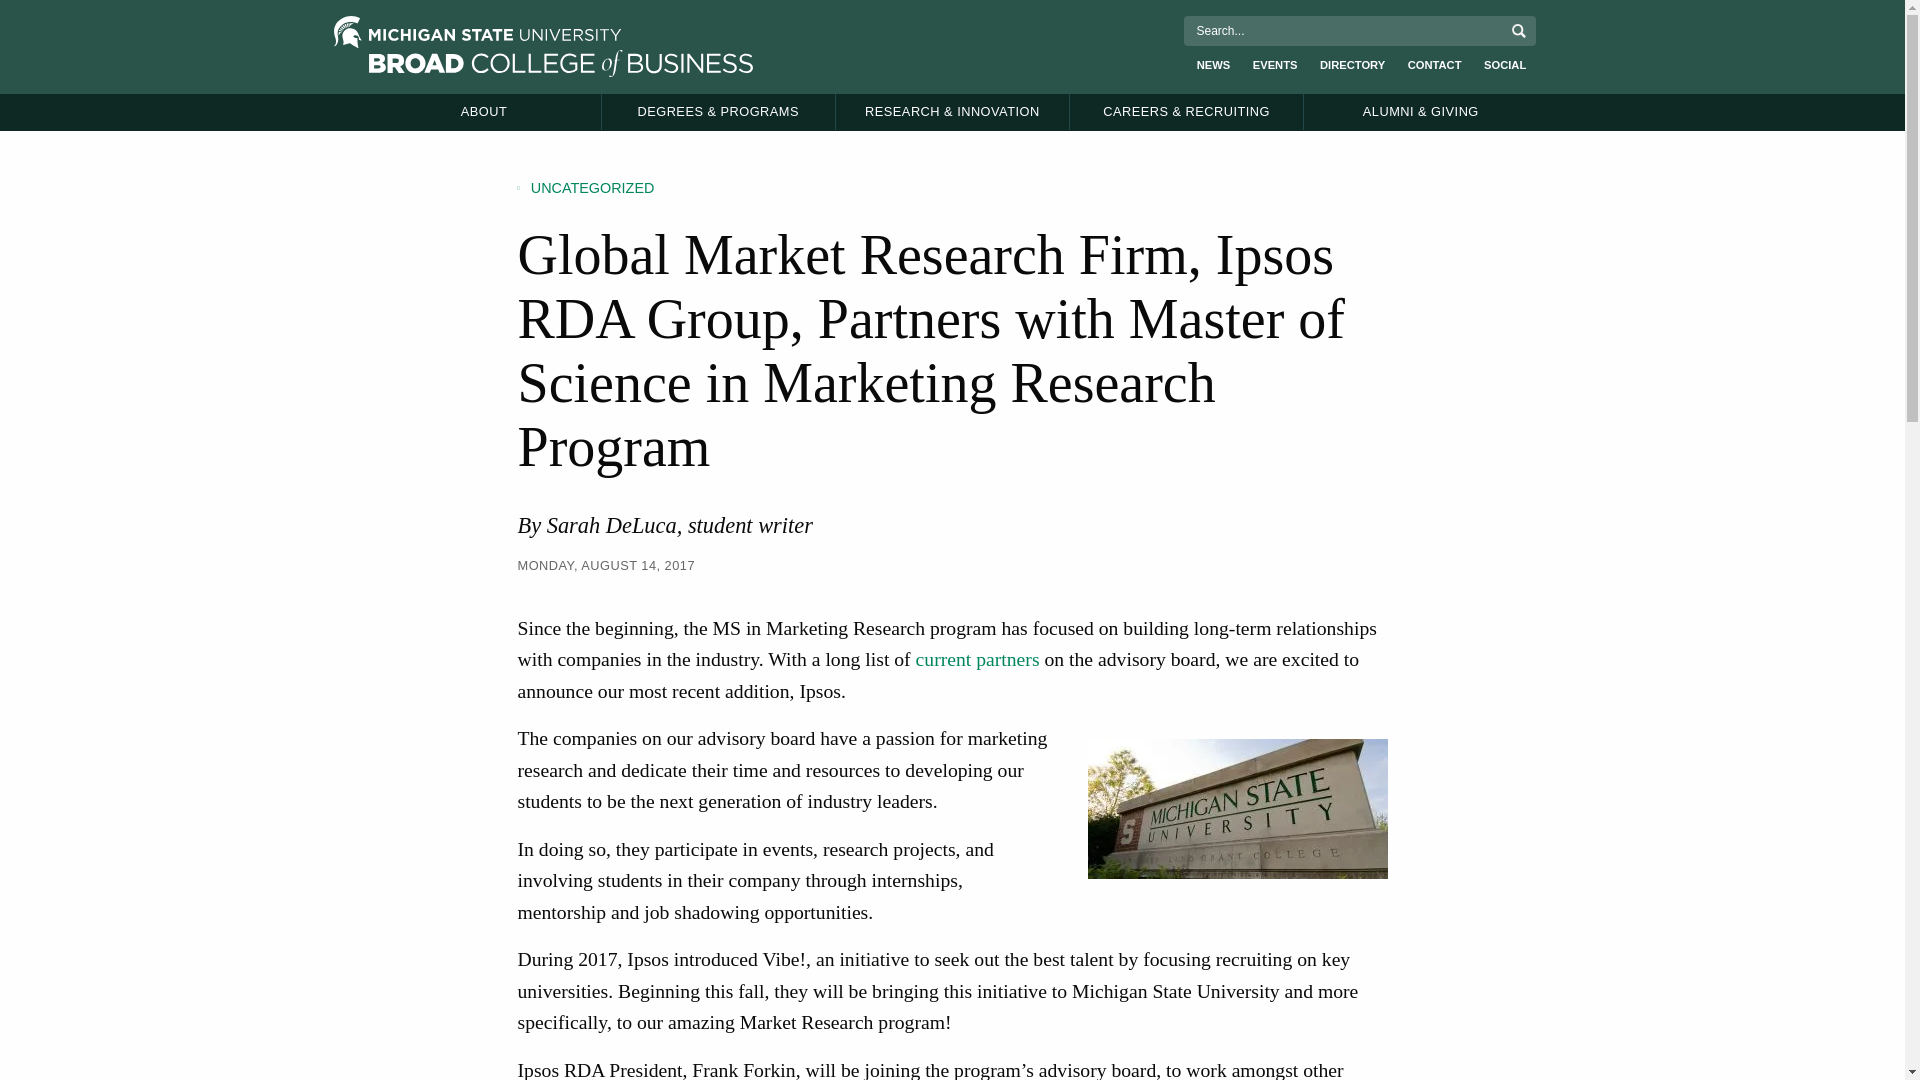  I want to click on EVENTS, so click(1275, 65).